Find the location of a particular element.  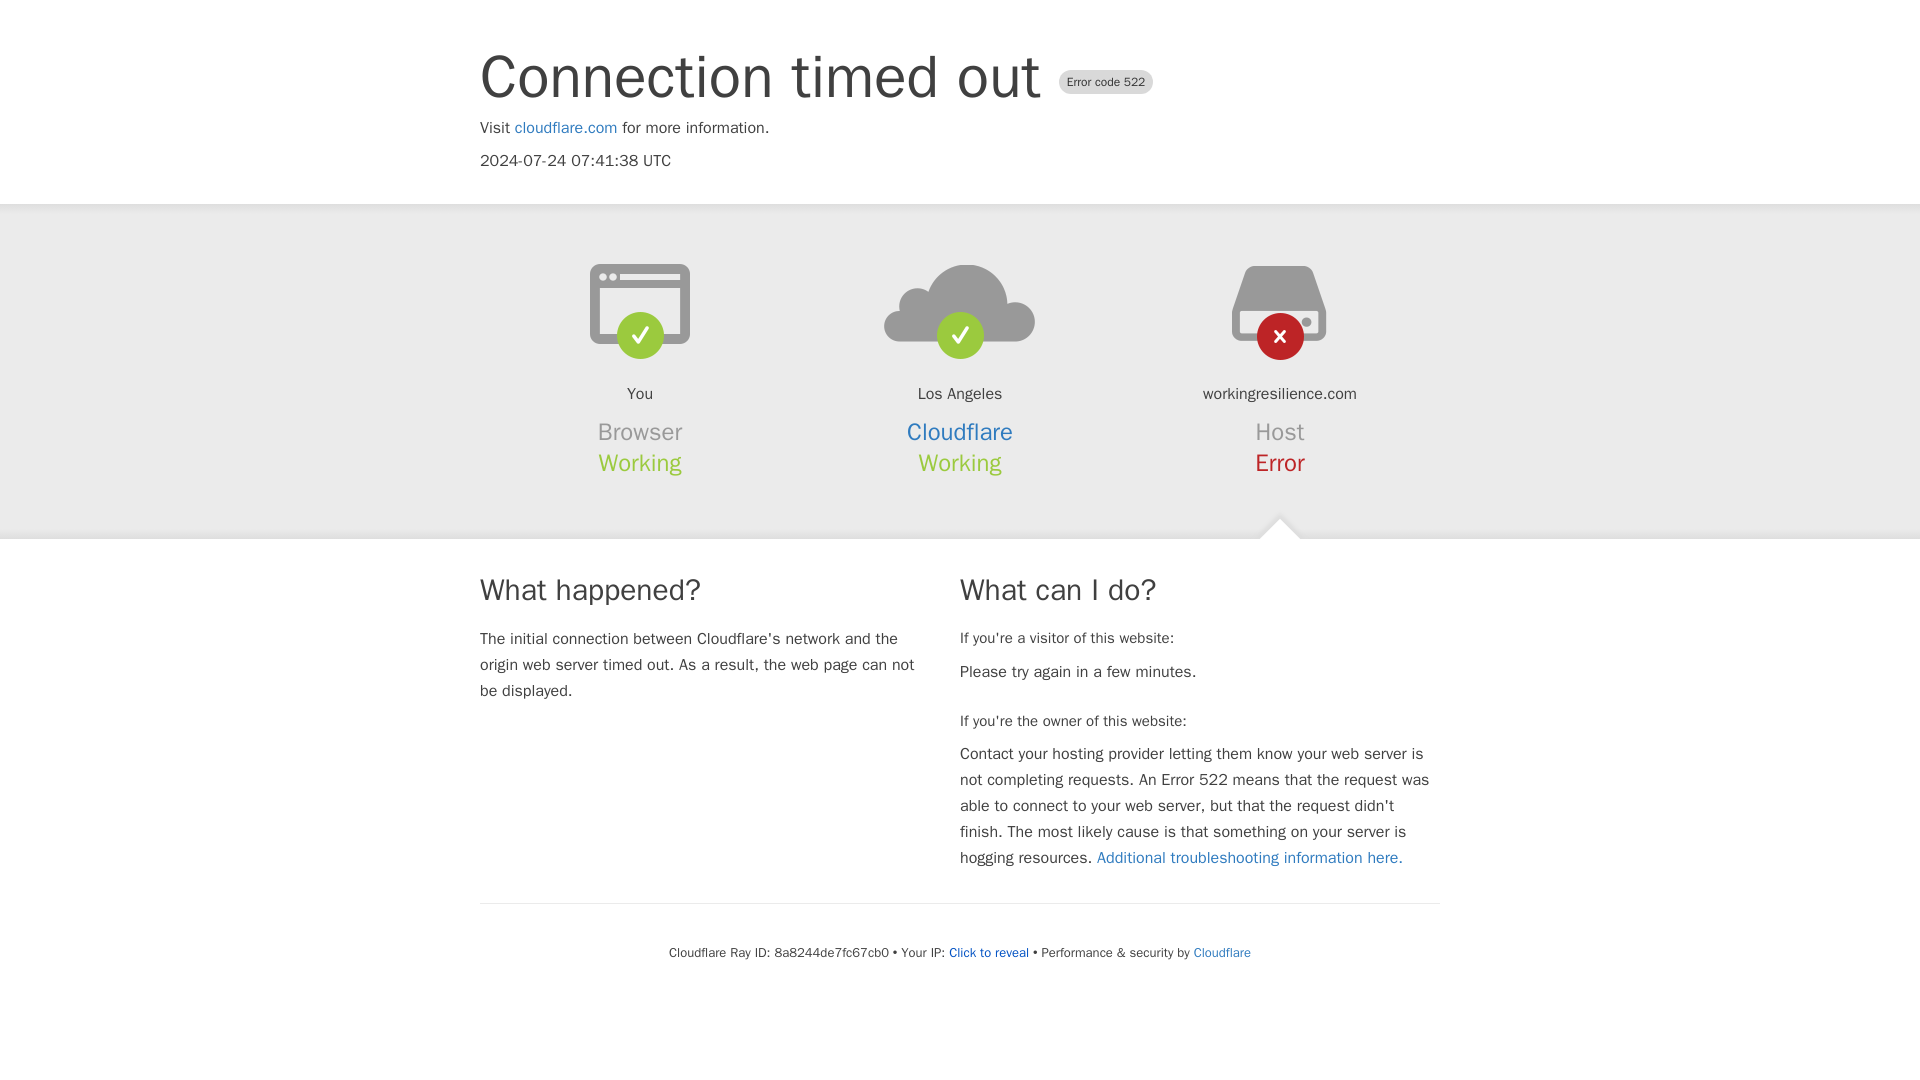

Click to reveal is located at coordinates (988, 952).